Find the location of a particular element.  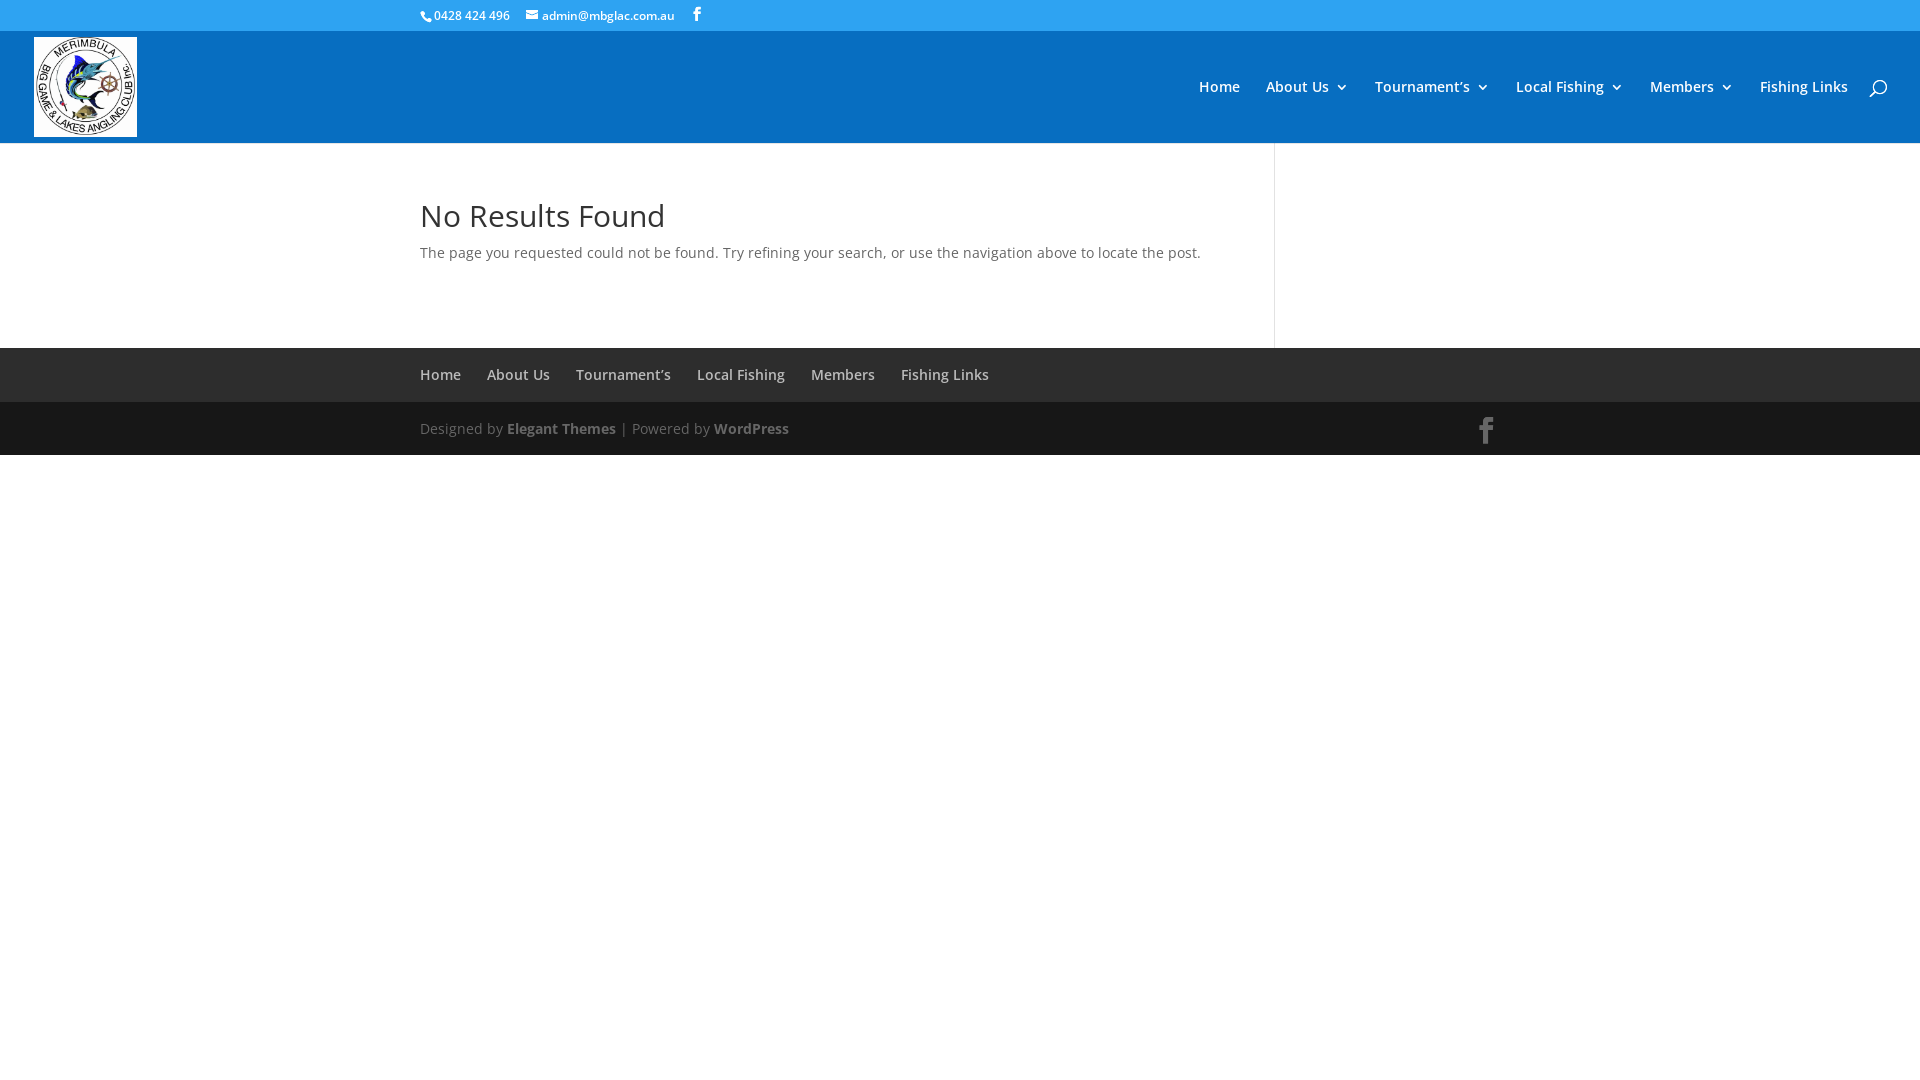

Elegant Themes is located at coordinates (561, 428).